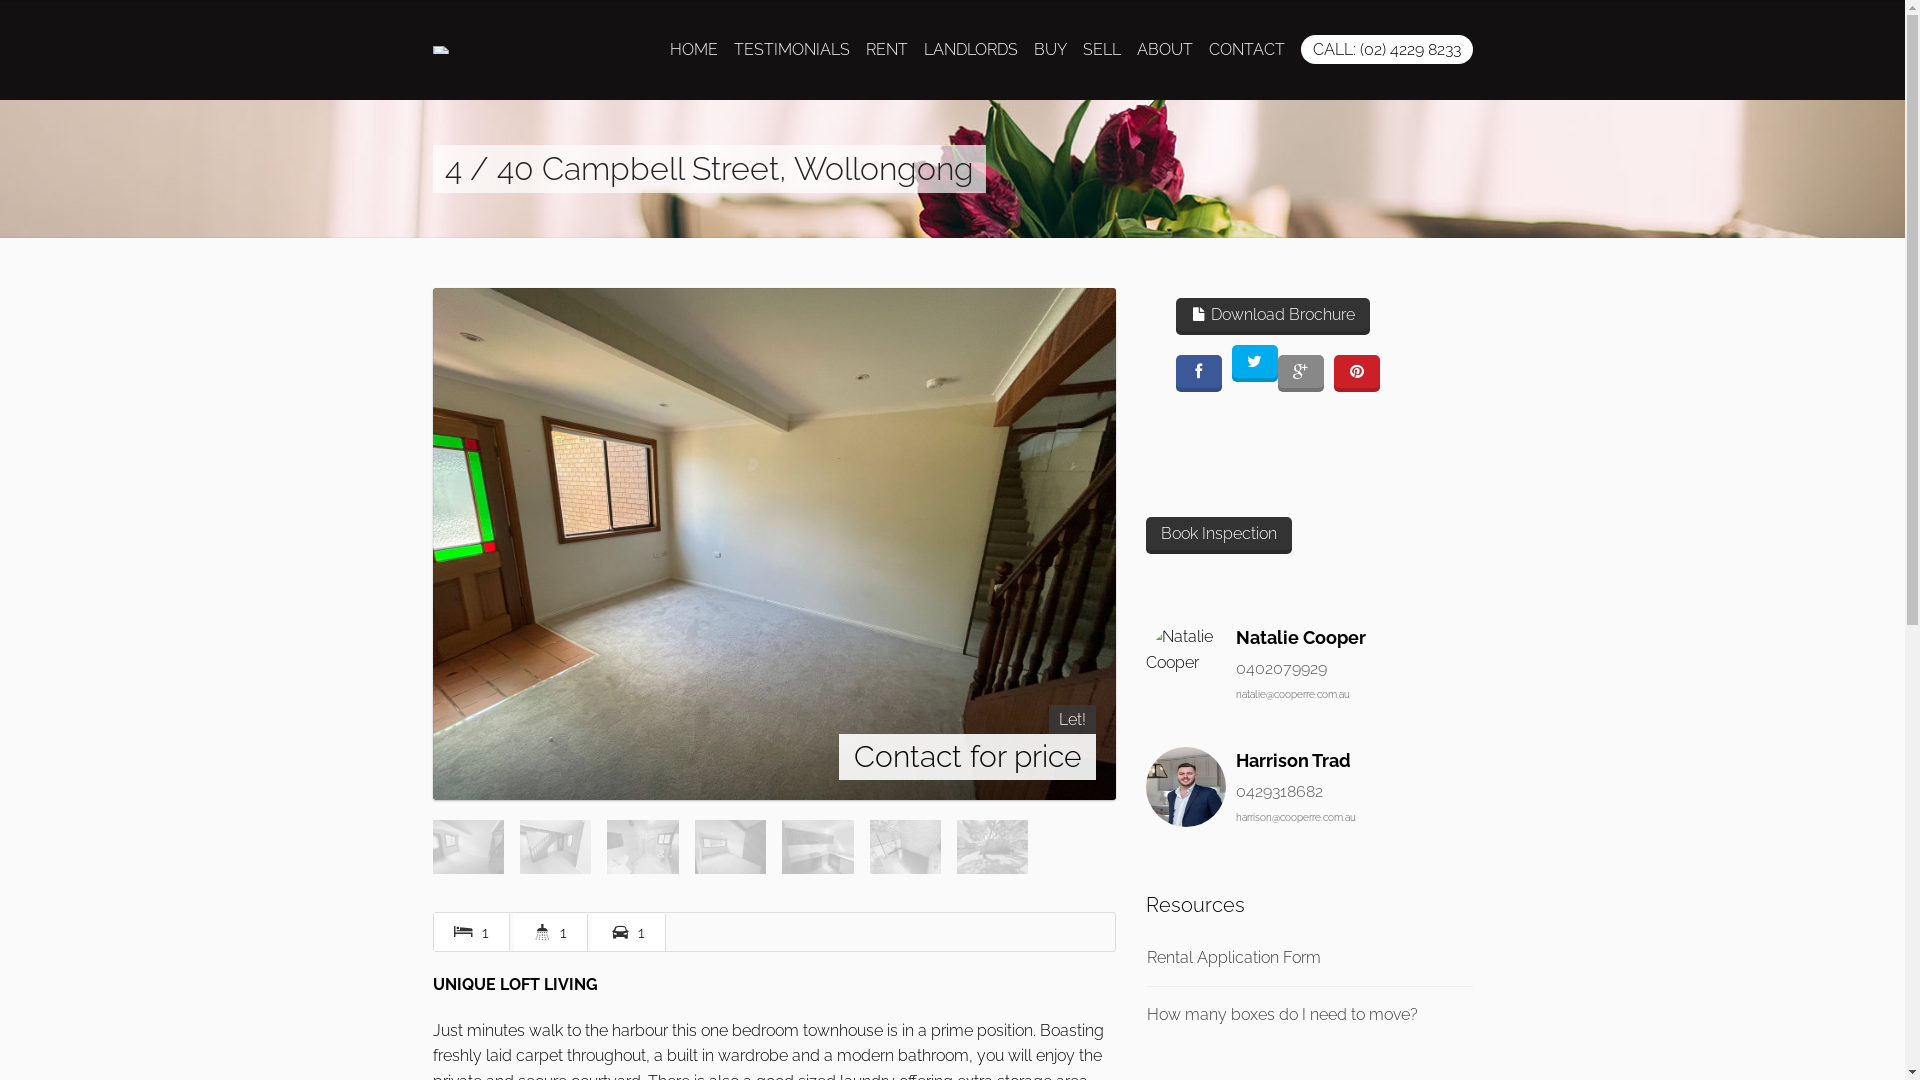 Image resolution: width=1920 pixels, height=1080 pixels. What do you see at coordinates (1296, 818) in the screenshot?
I see `harrison@cooperre.com.au` at bounding box center [1296, 818].